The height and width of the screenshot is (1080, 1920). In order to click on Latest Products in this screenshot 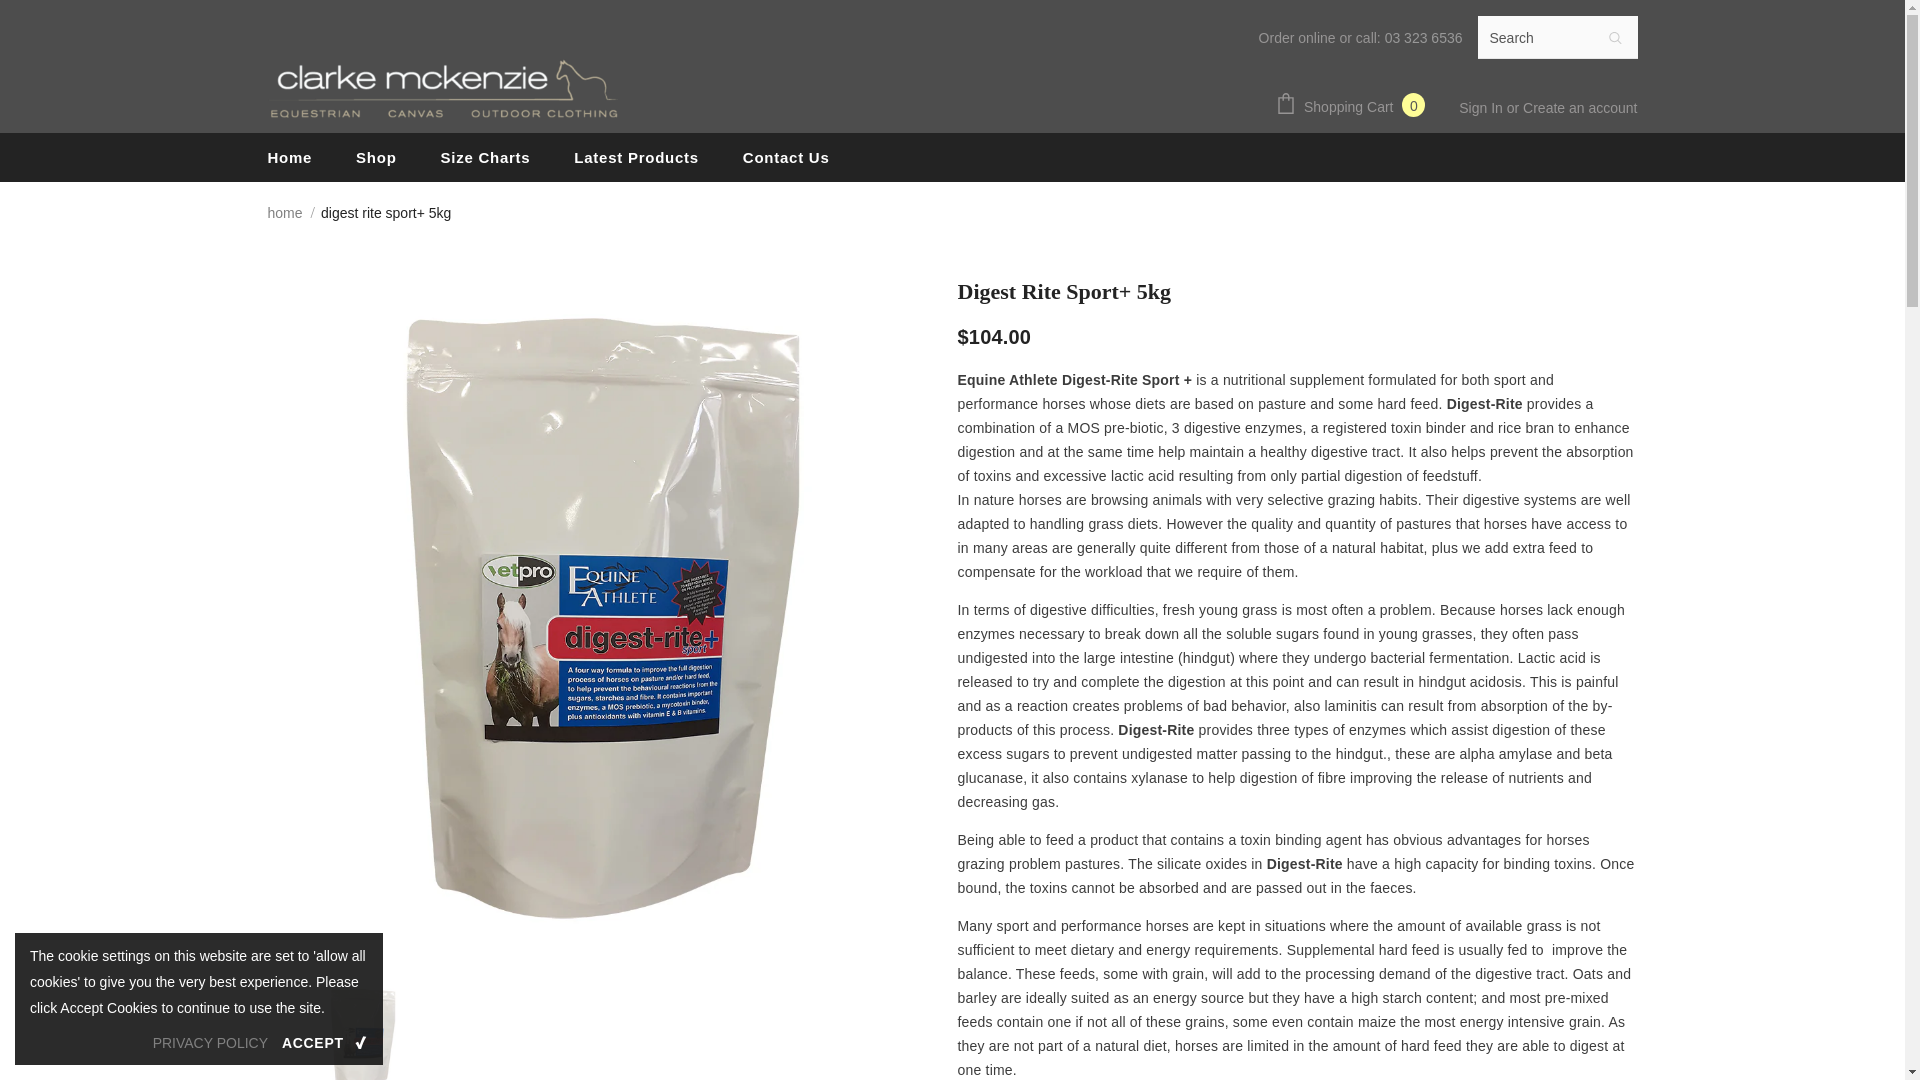, I will do `click(636, 157)`.